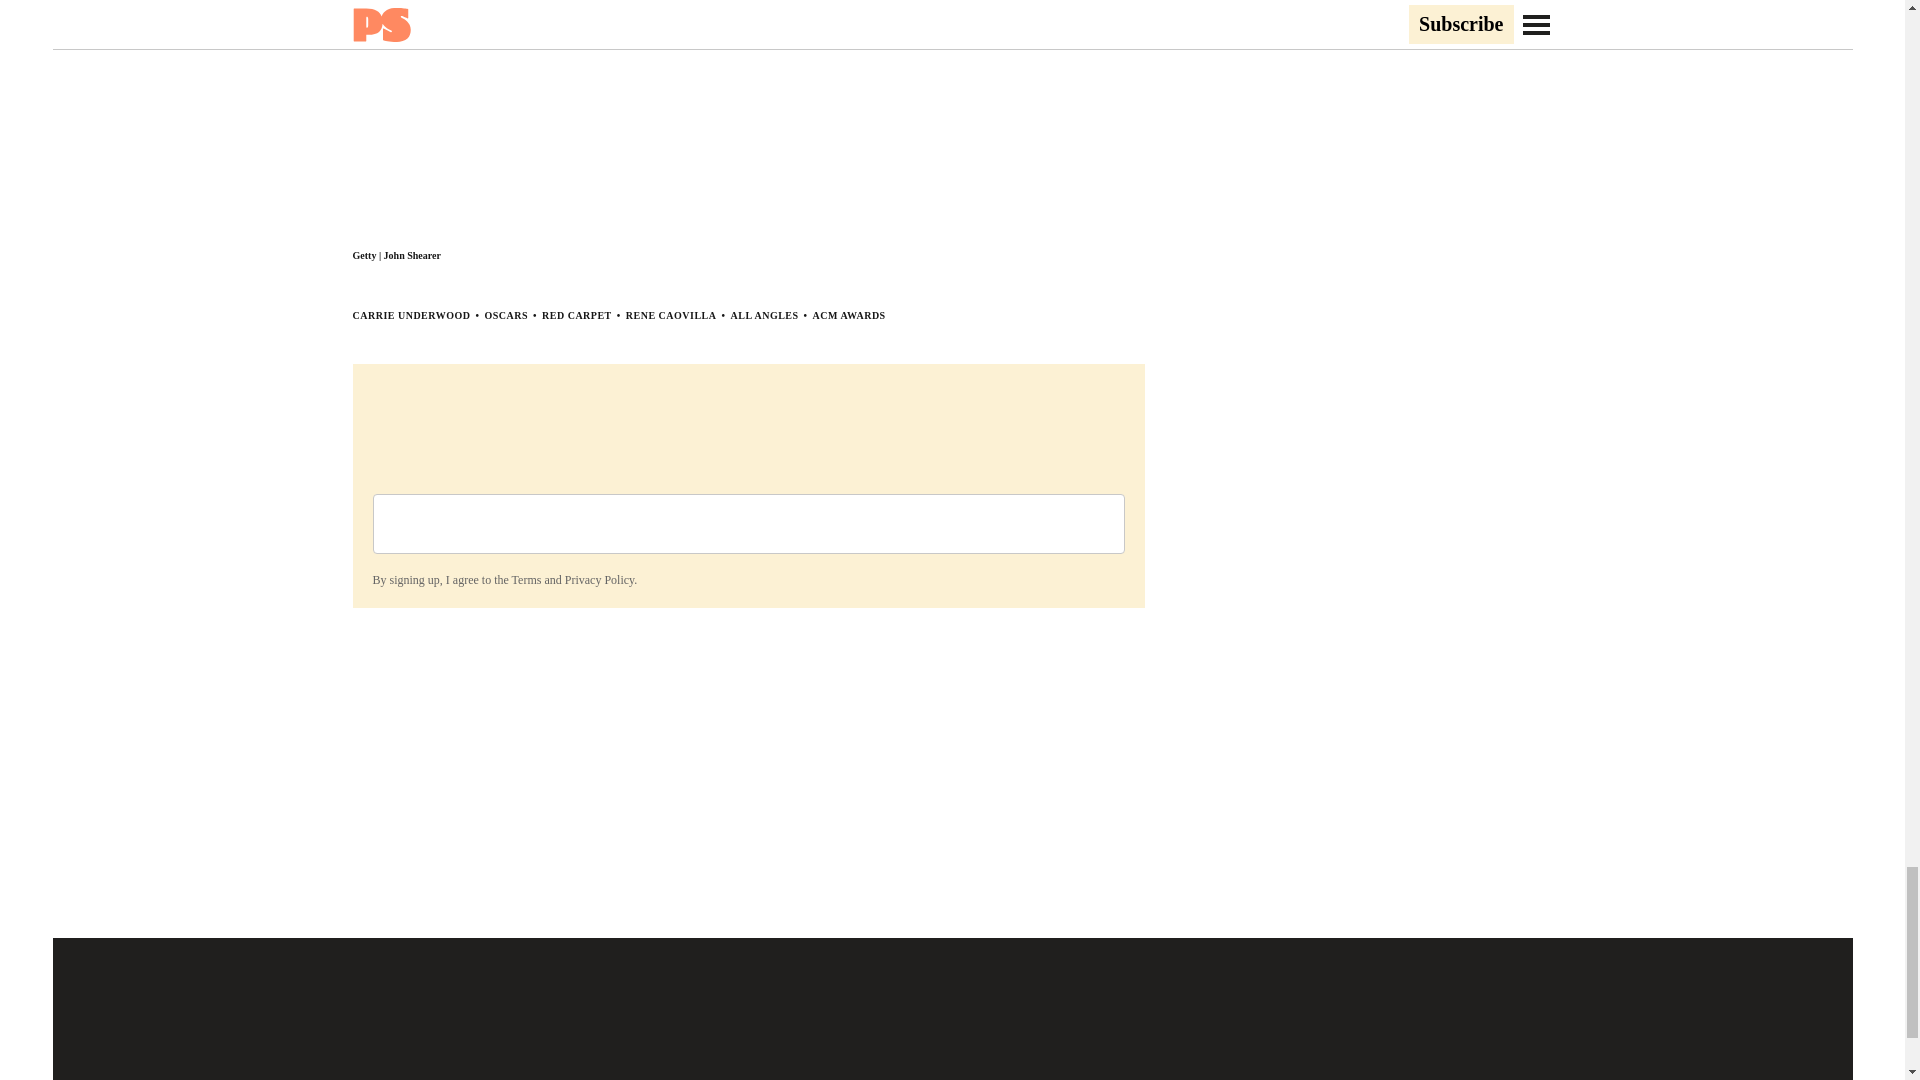 This screenshot has width=1920, height=1080. I want to click on ABOUT US, so click(538, 1078).